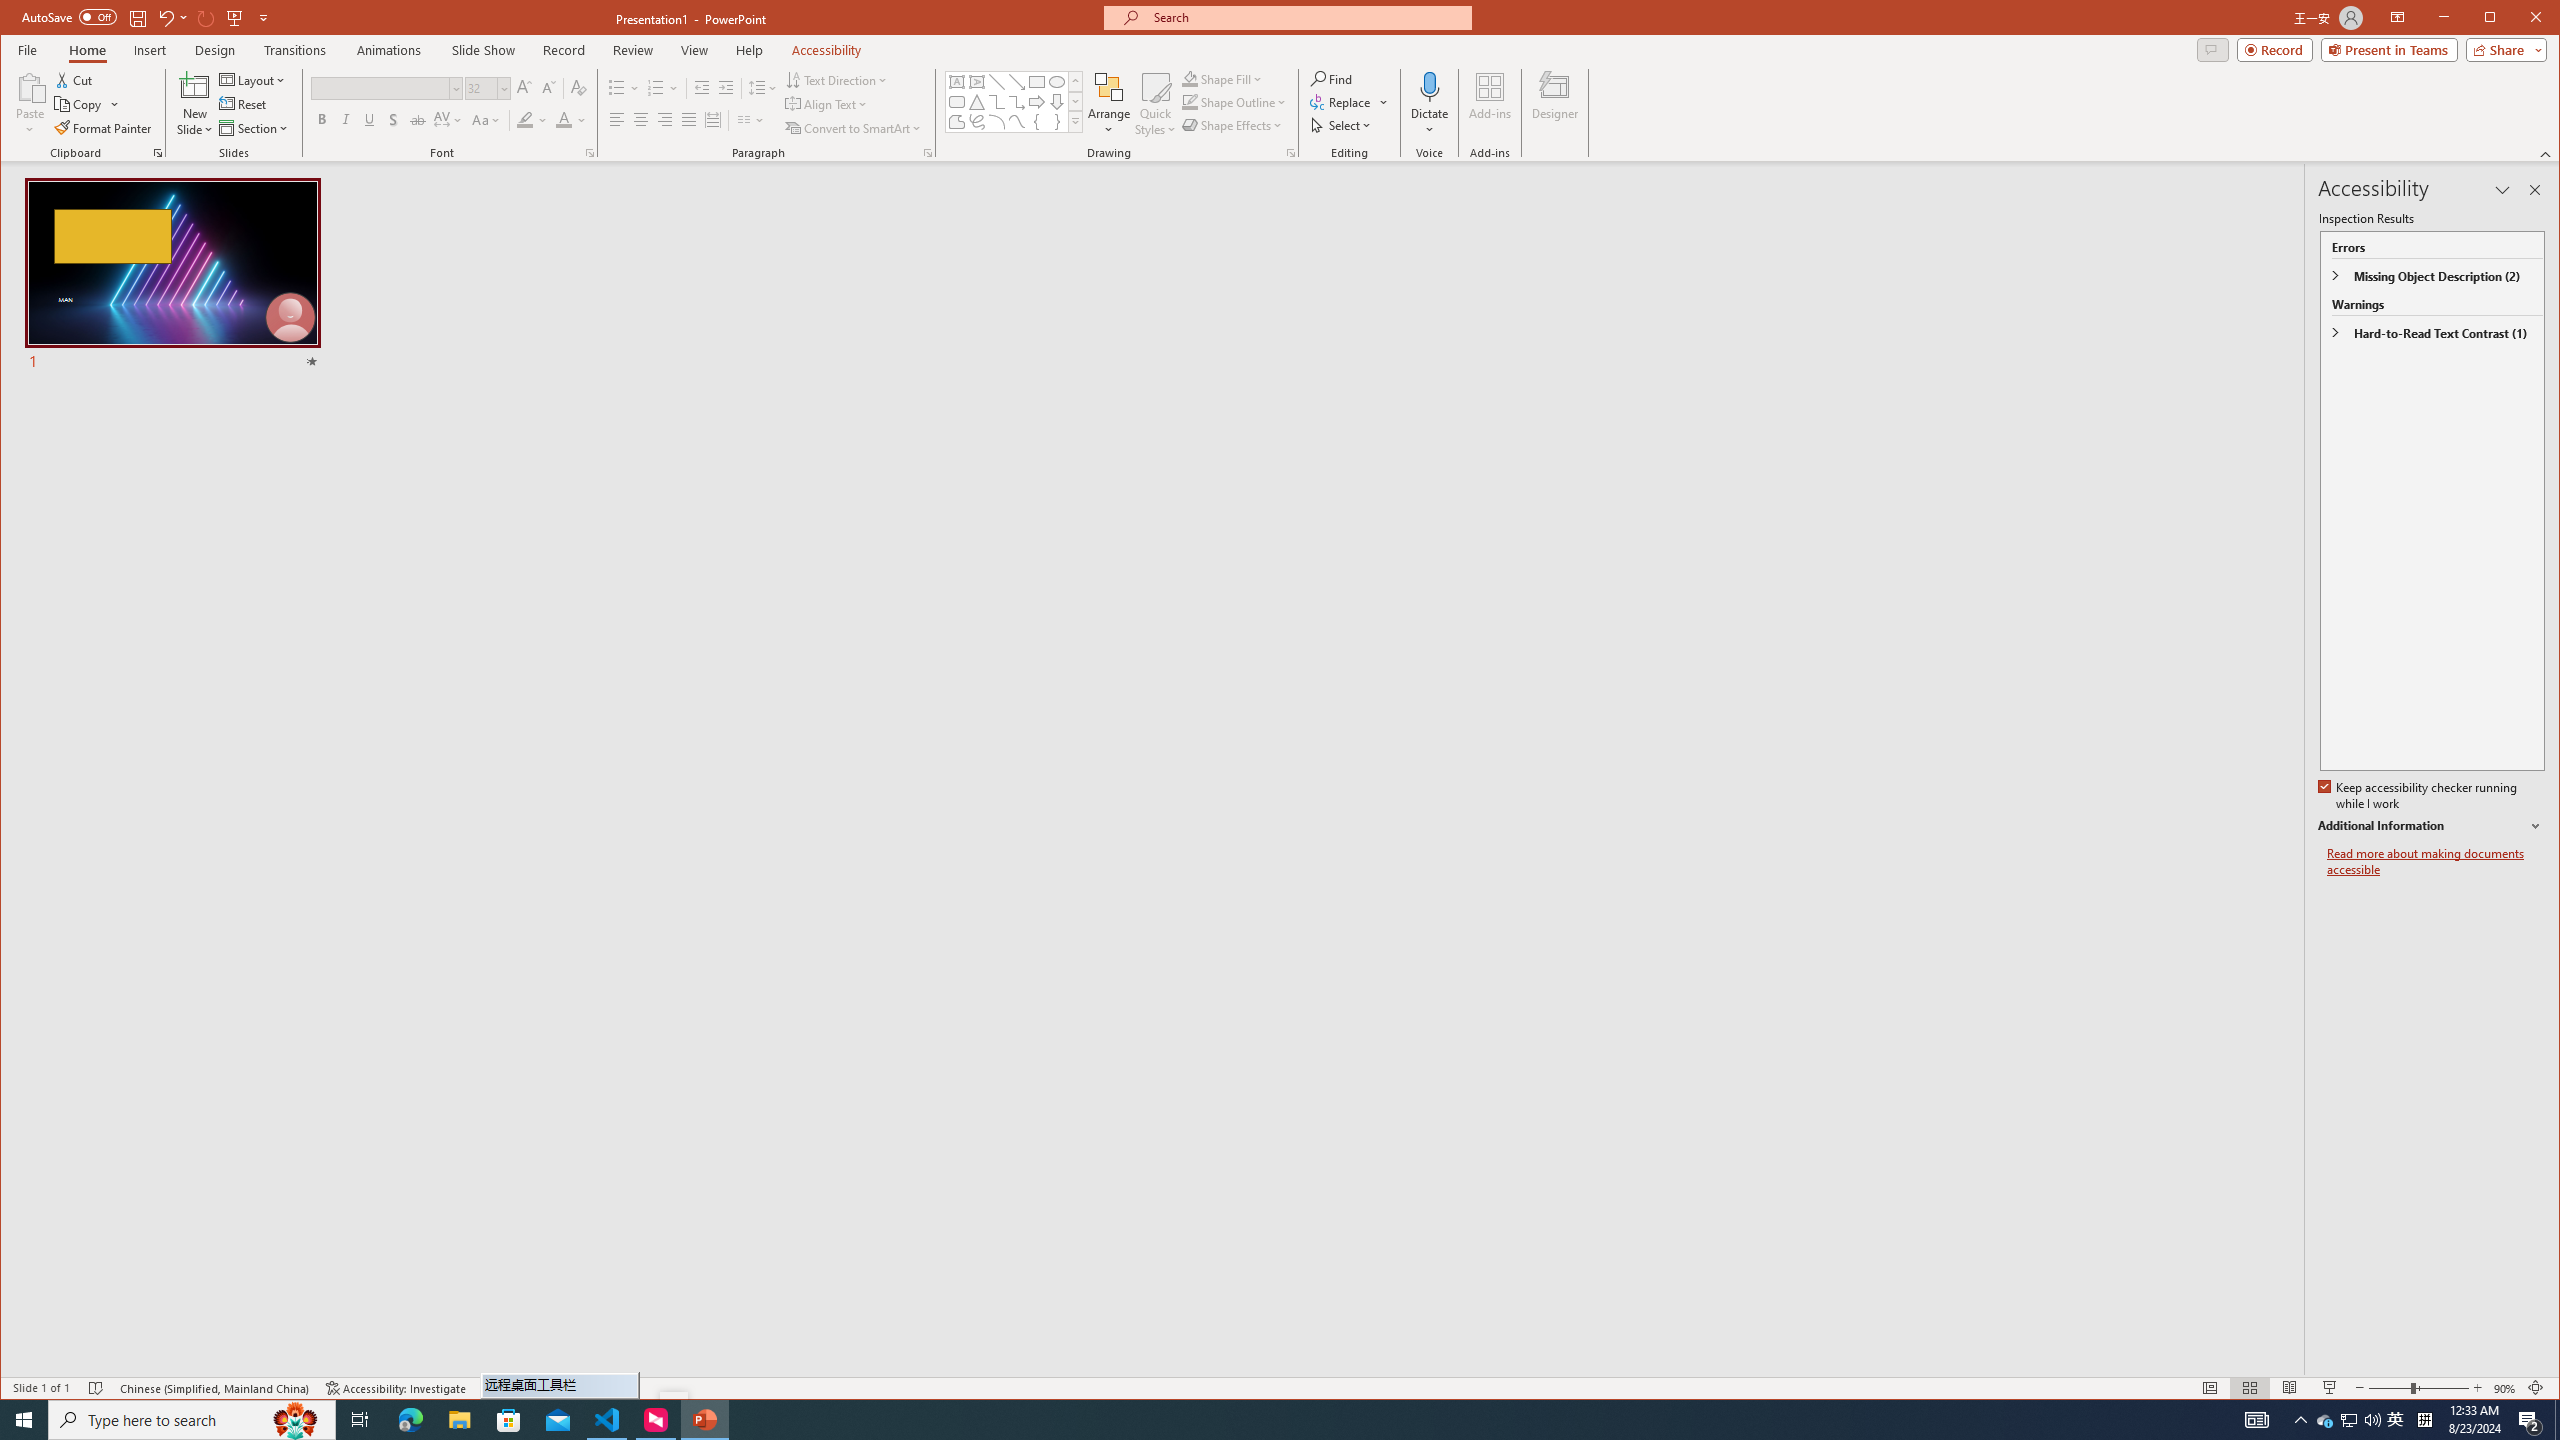 This screenshot has width=2560, height=1440. Describe the element at coordinates (762, 88) in the screenshot. I see `Line Spacing` at that location.